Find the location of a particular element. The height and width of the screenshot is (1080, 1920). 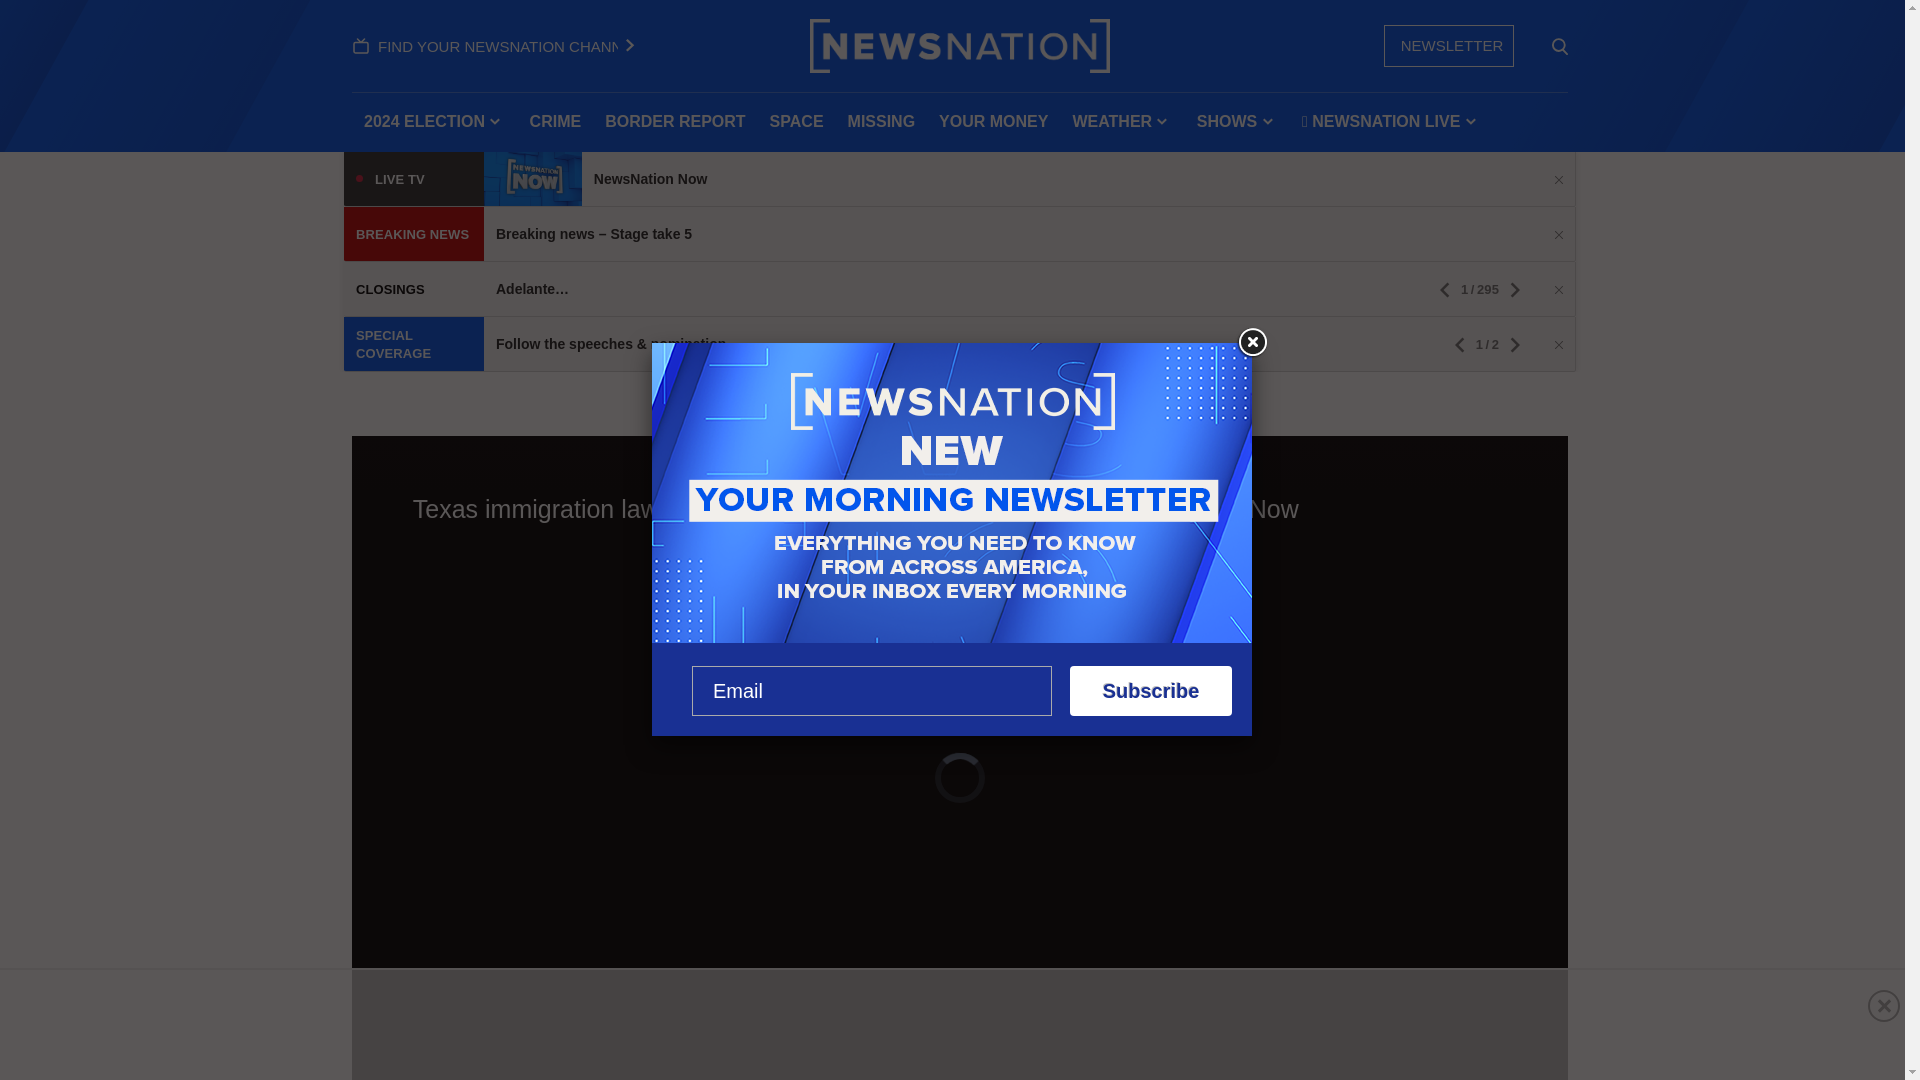

SHOWS is located at coordinates (1237, 122).